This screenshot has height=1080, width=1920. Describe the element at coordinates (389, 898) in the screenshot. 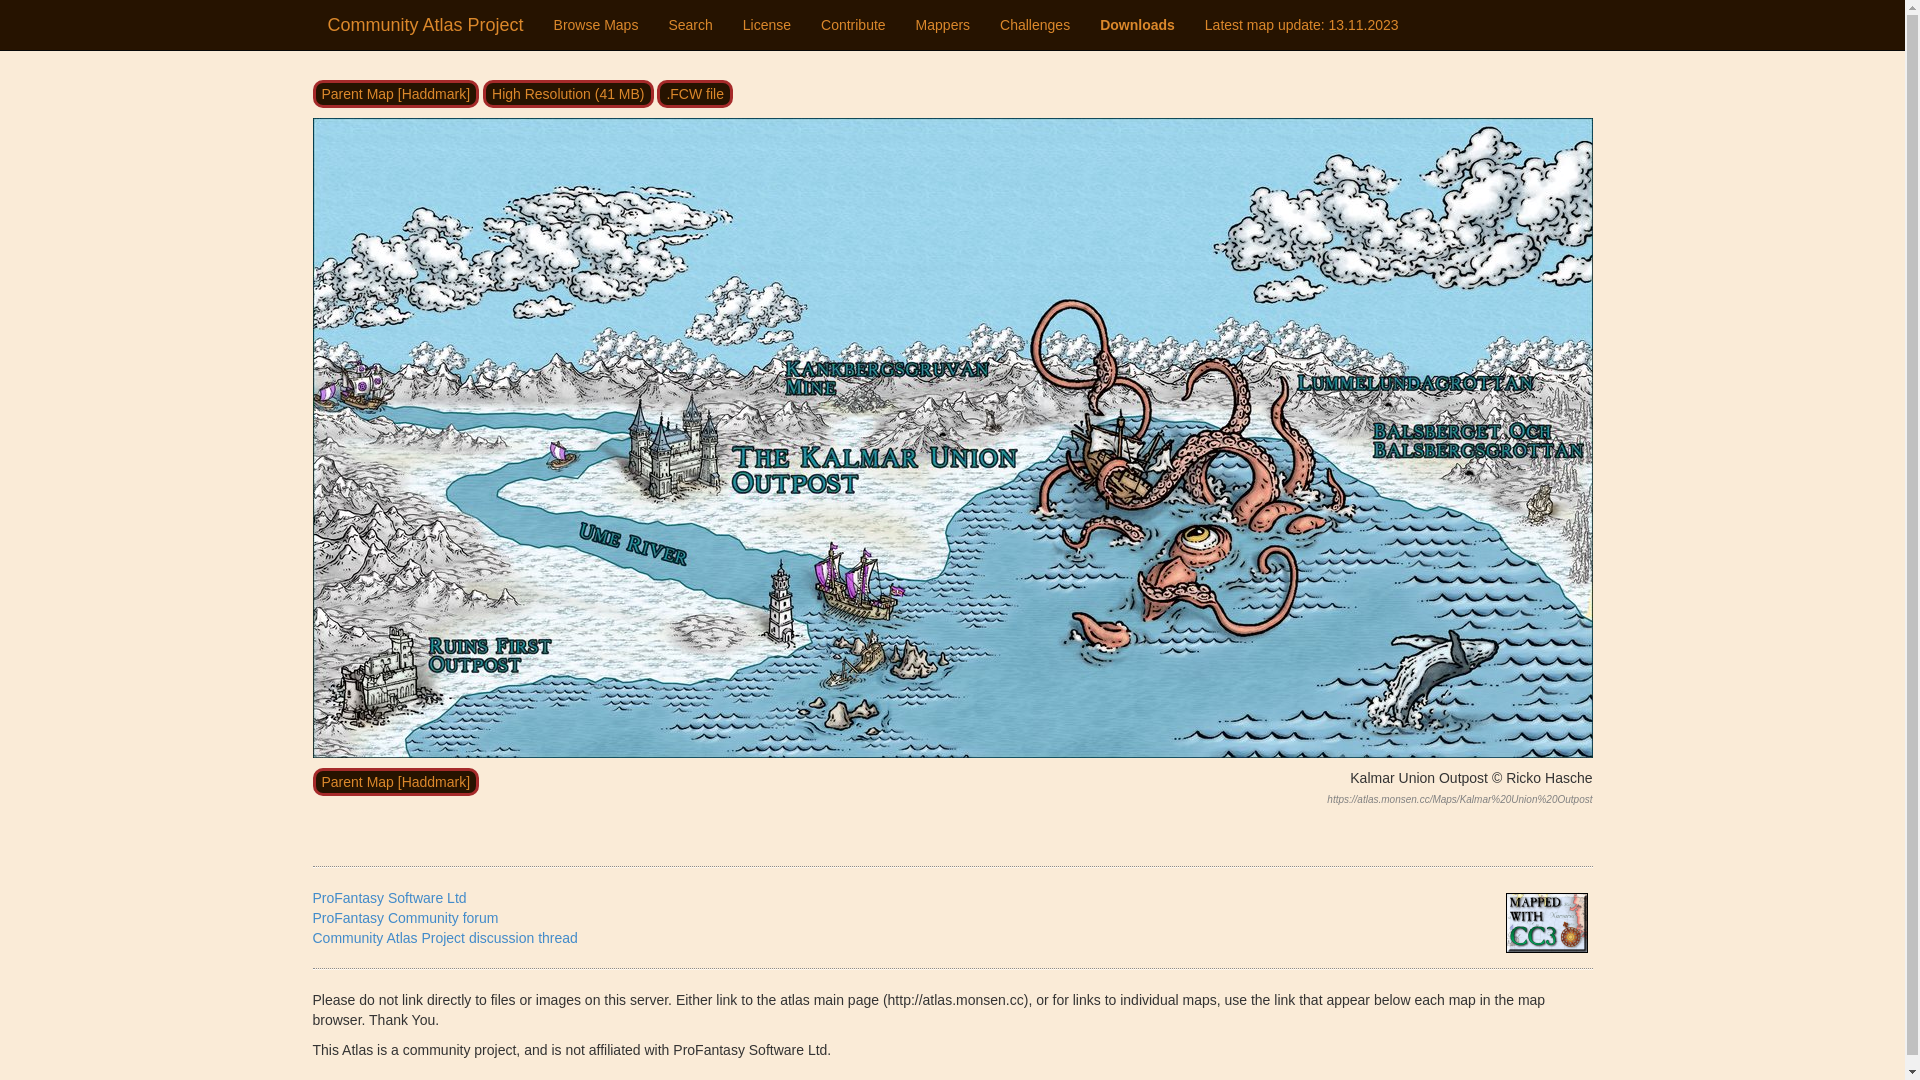

I see `ProFantasy Software Ltd` at that location.